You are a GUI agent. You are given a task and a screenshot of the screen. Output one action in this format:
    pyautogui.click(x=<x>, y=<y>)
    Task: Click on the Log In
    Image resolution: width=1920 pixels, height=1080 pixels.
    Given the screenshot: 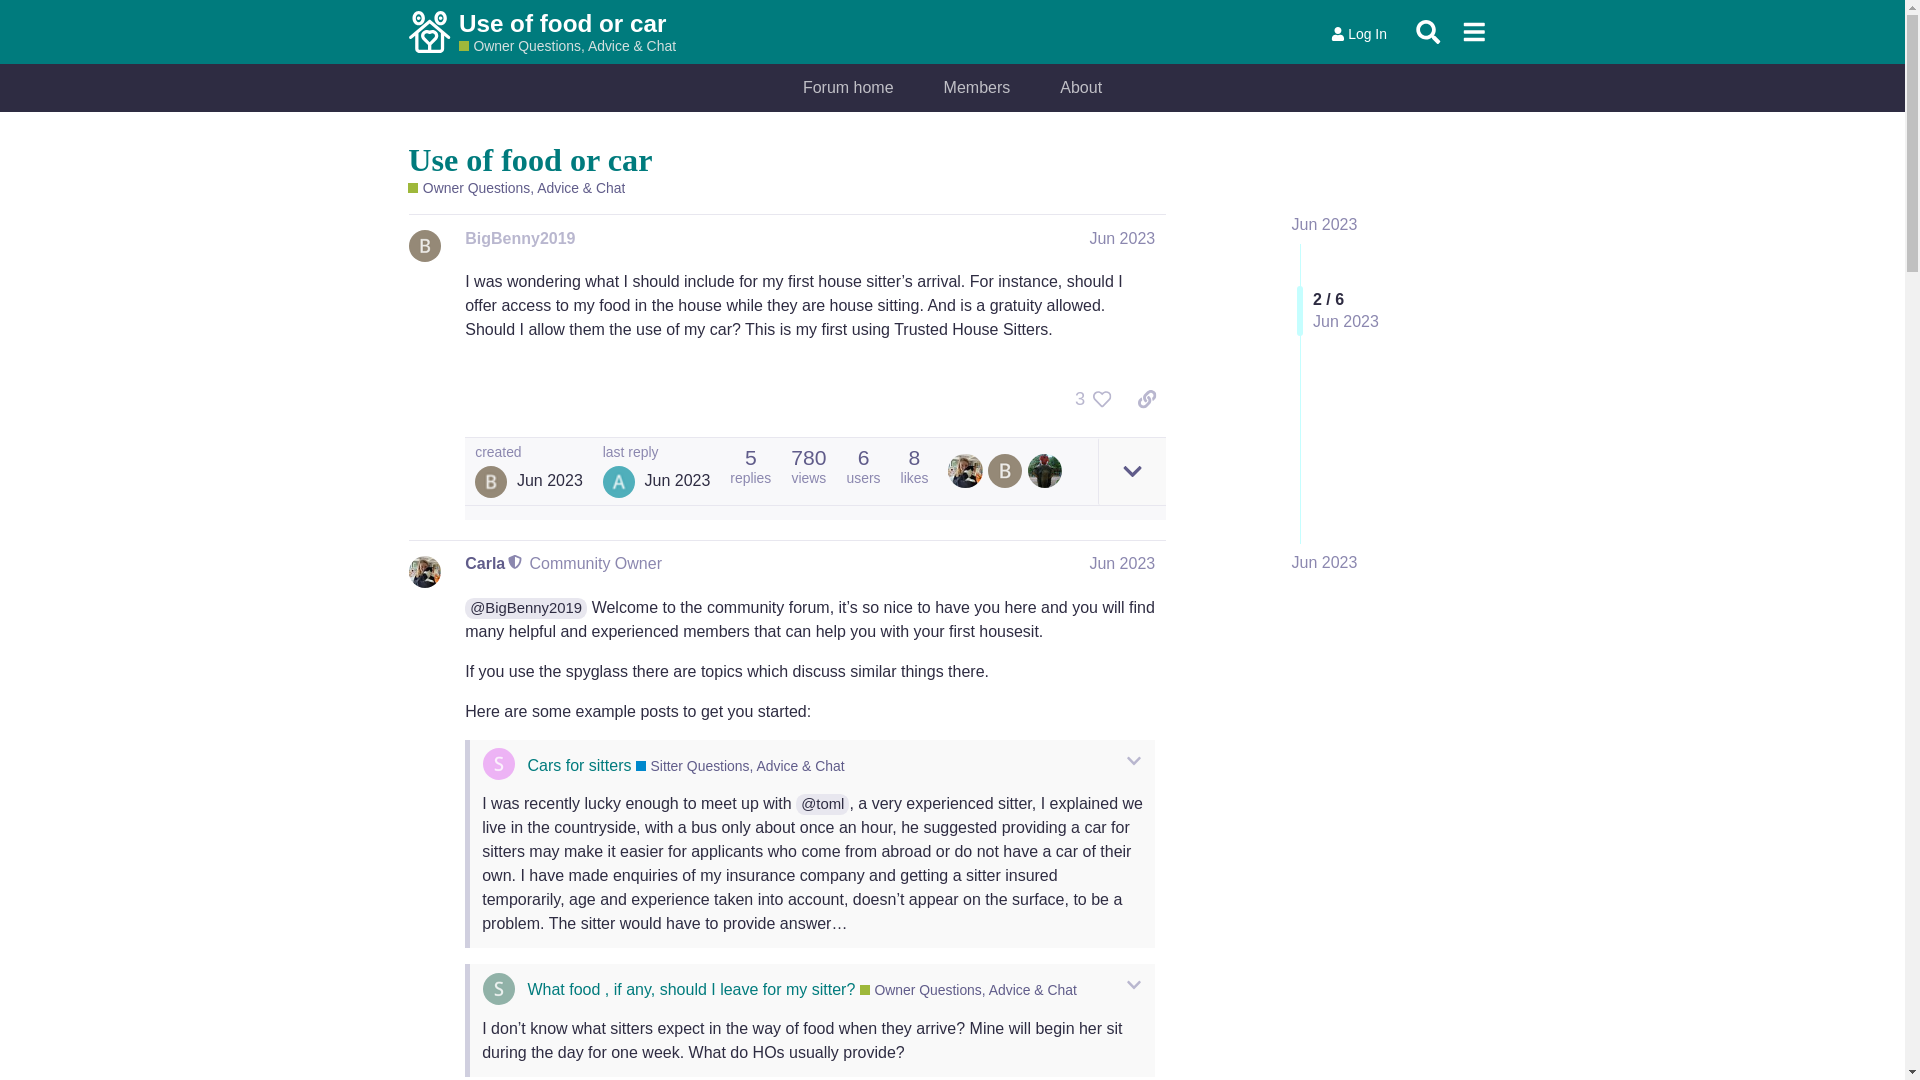 What is the action you would take?
    pyautogui.click(x=1358, y=34)
    